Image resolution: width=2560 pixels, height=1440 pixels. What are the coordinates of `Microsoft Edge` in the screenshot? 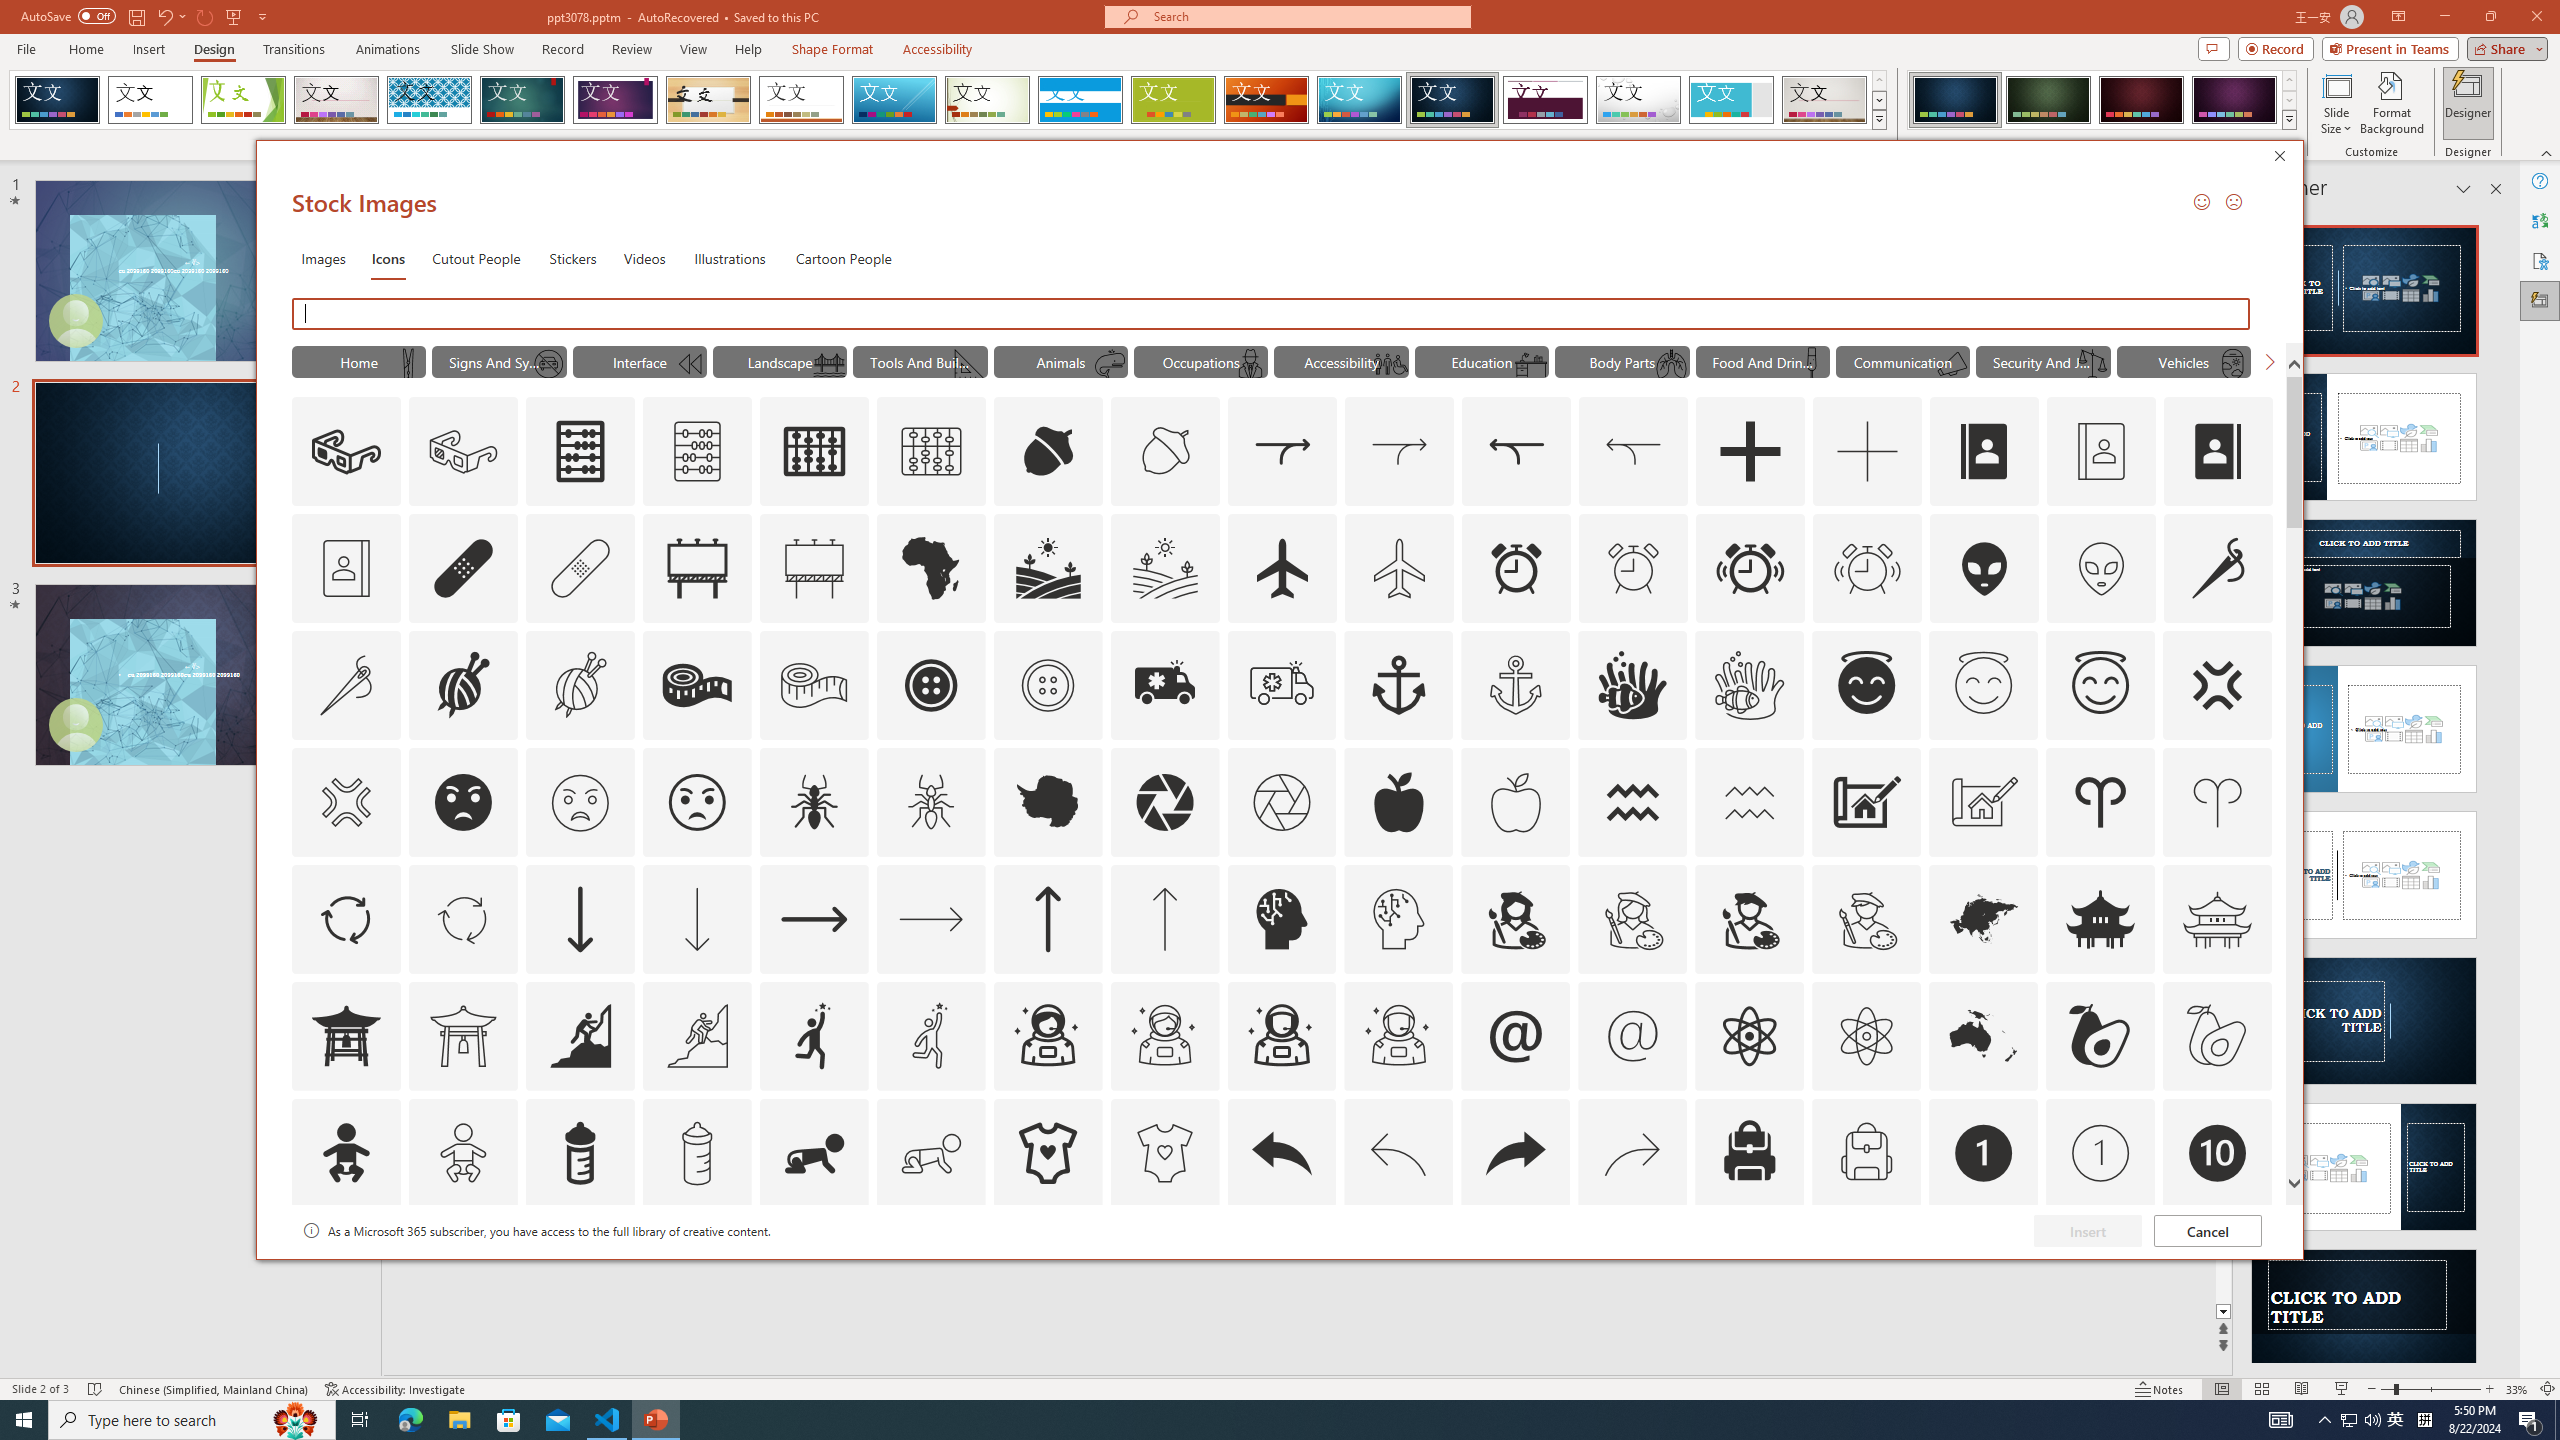 It's located at (410, 1420).